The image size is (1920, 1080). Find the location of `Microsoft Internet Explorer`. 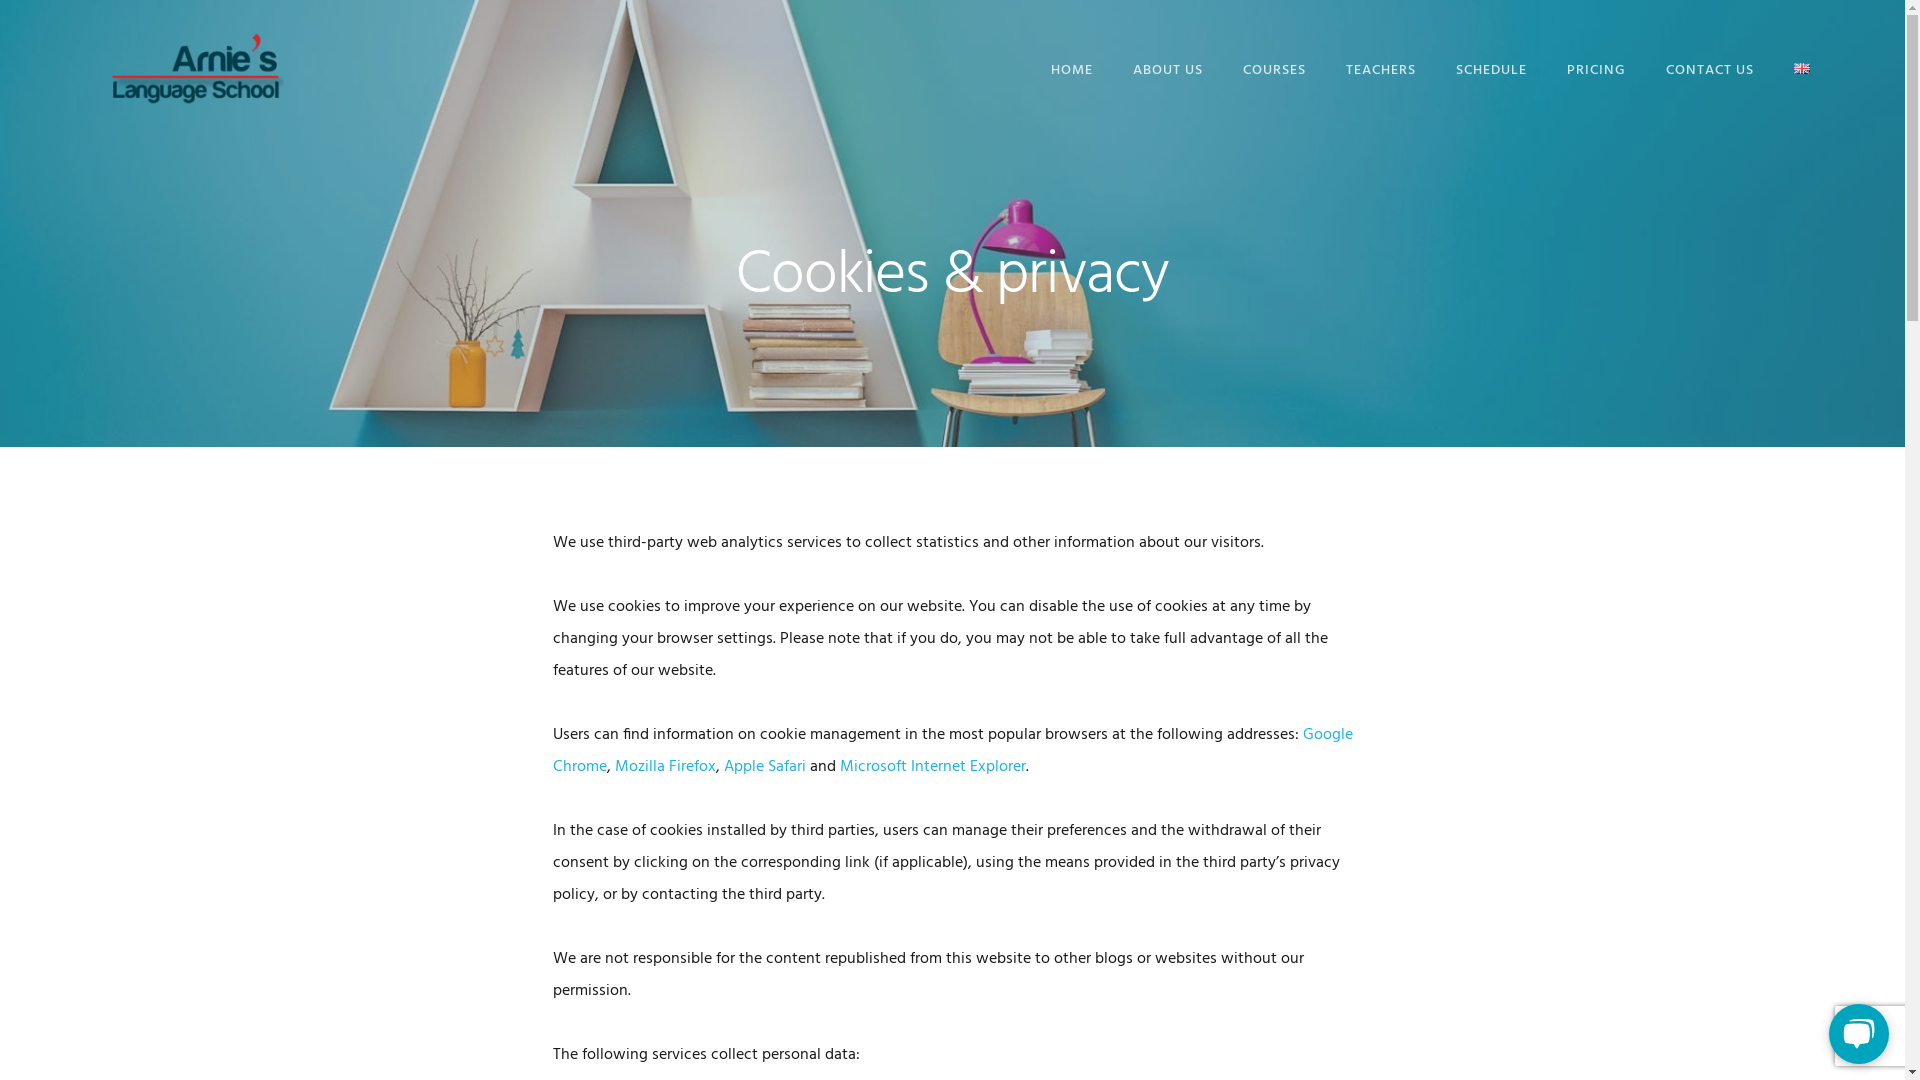

Microsoft Internet Explorer is located at coordinates (933, 767).